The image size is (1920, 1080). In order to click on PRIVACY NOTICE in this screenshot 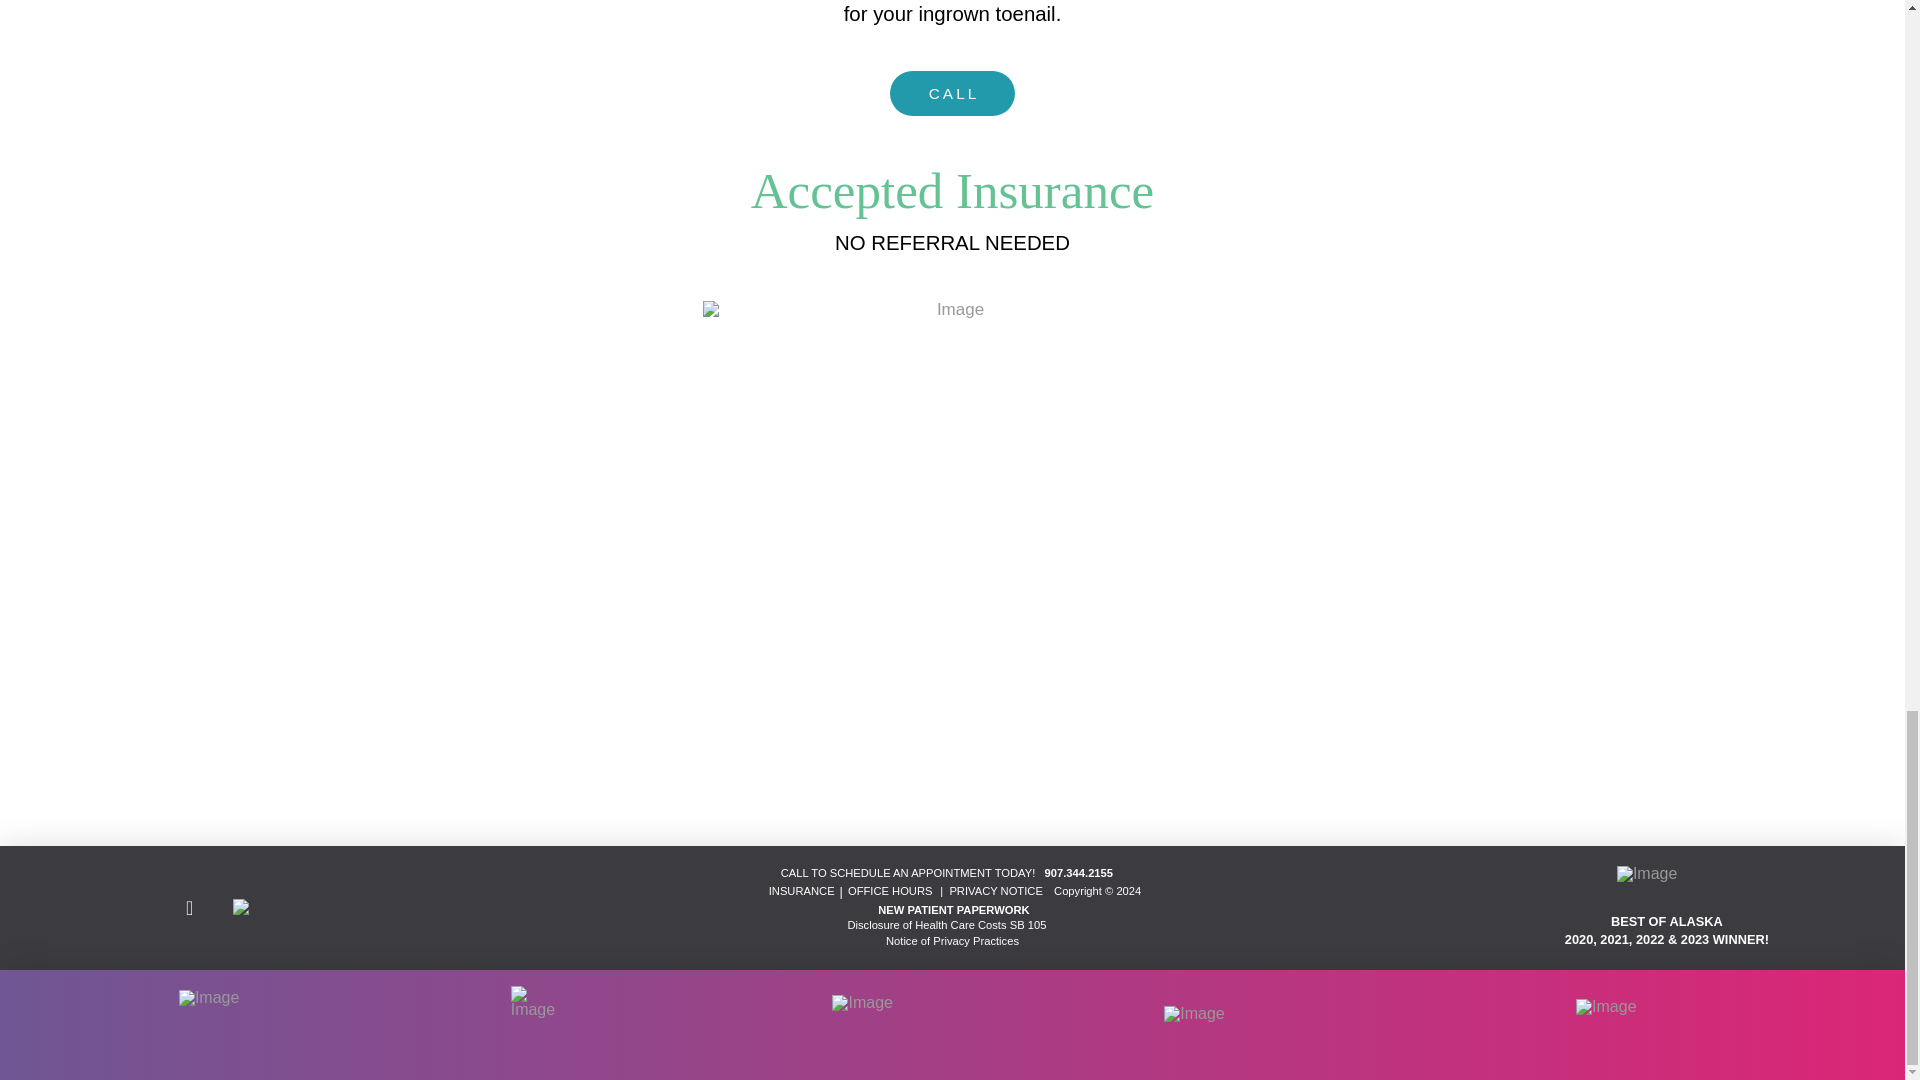, I will do `click(995, 890)`.